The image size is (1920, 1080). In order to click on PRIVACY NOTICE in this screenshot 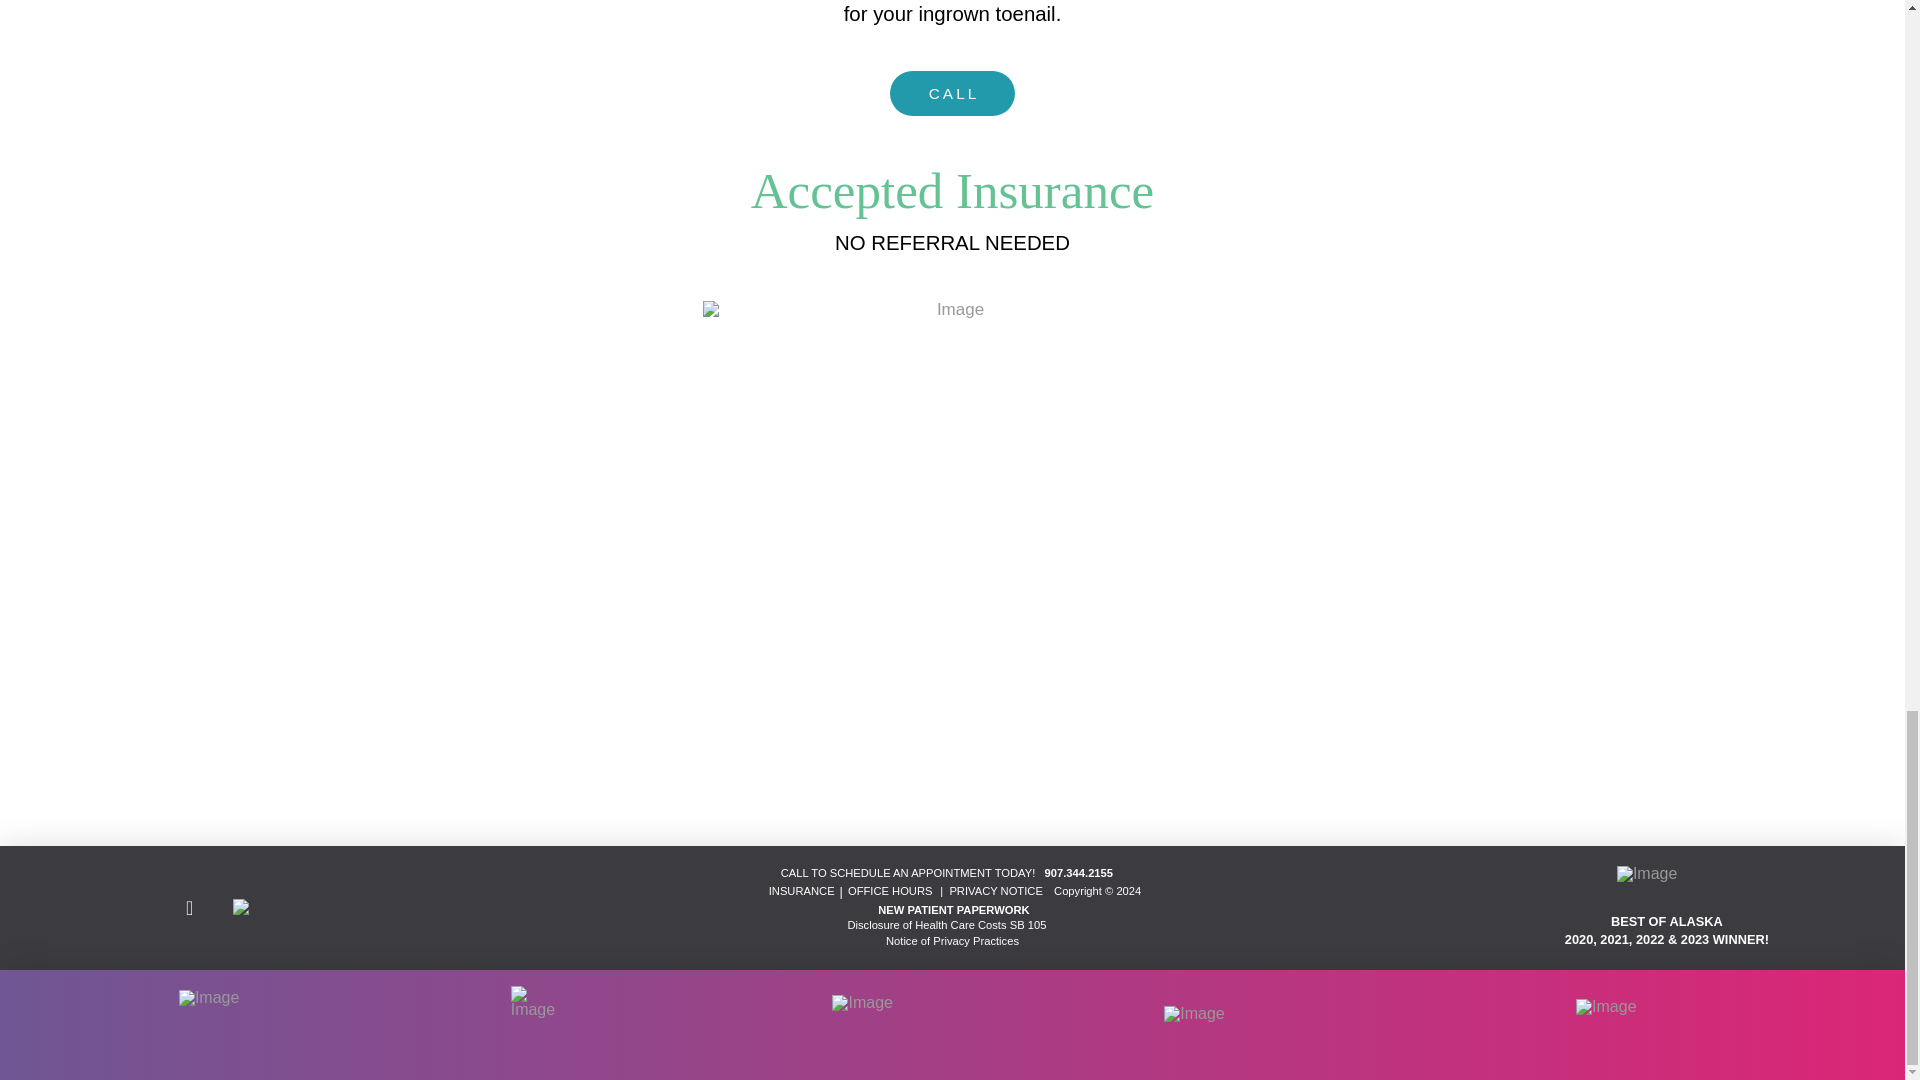, I will do `click(995, 890)`.